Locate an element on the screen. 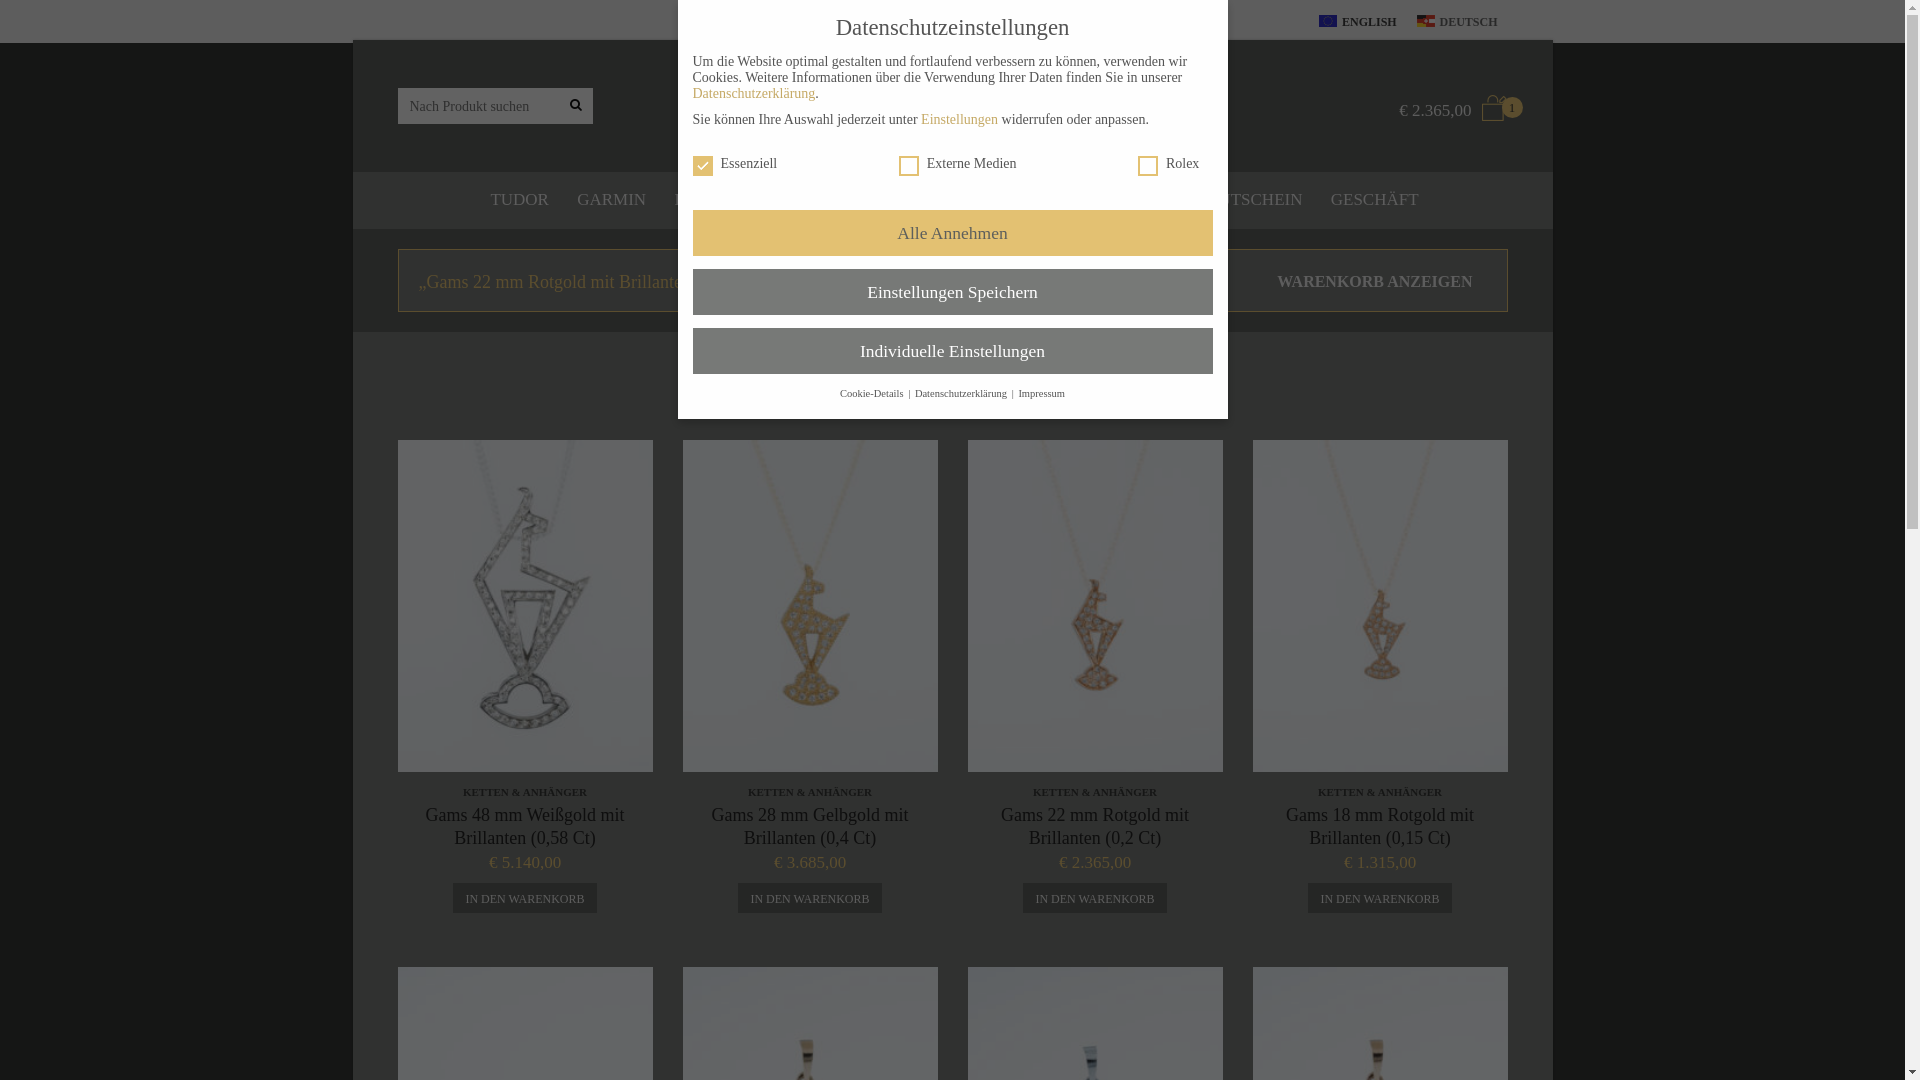  GUTSCHEIN is located at coordinates (1254, 200).